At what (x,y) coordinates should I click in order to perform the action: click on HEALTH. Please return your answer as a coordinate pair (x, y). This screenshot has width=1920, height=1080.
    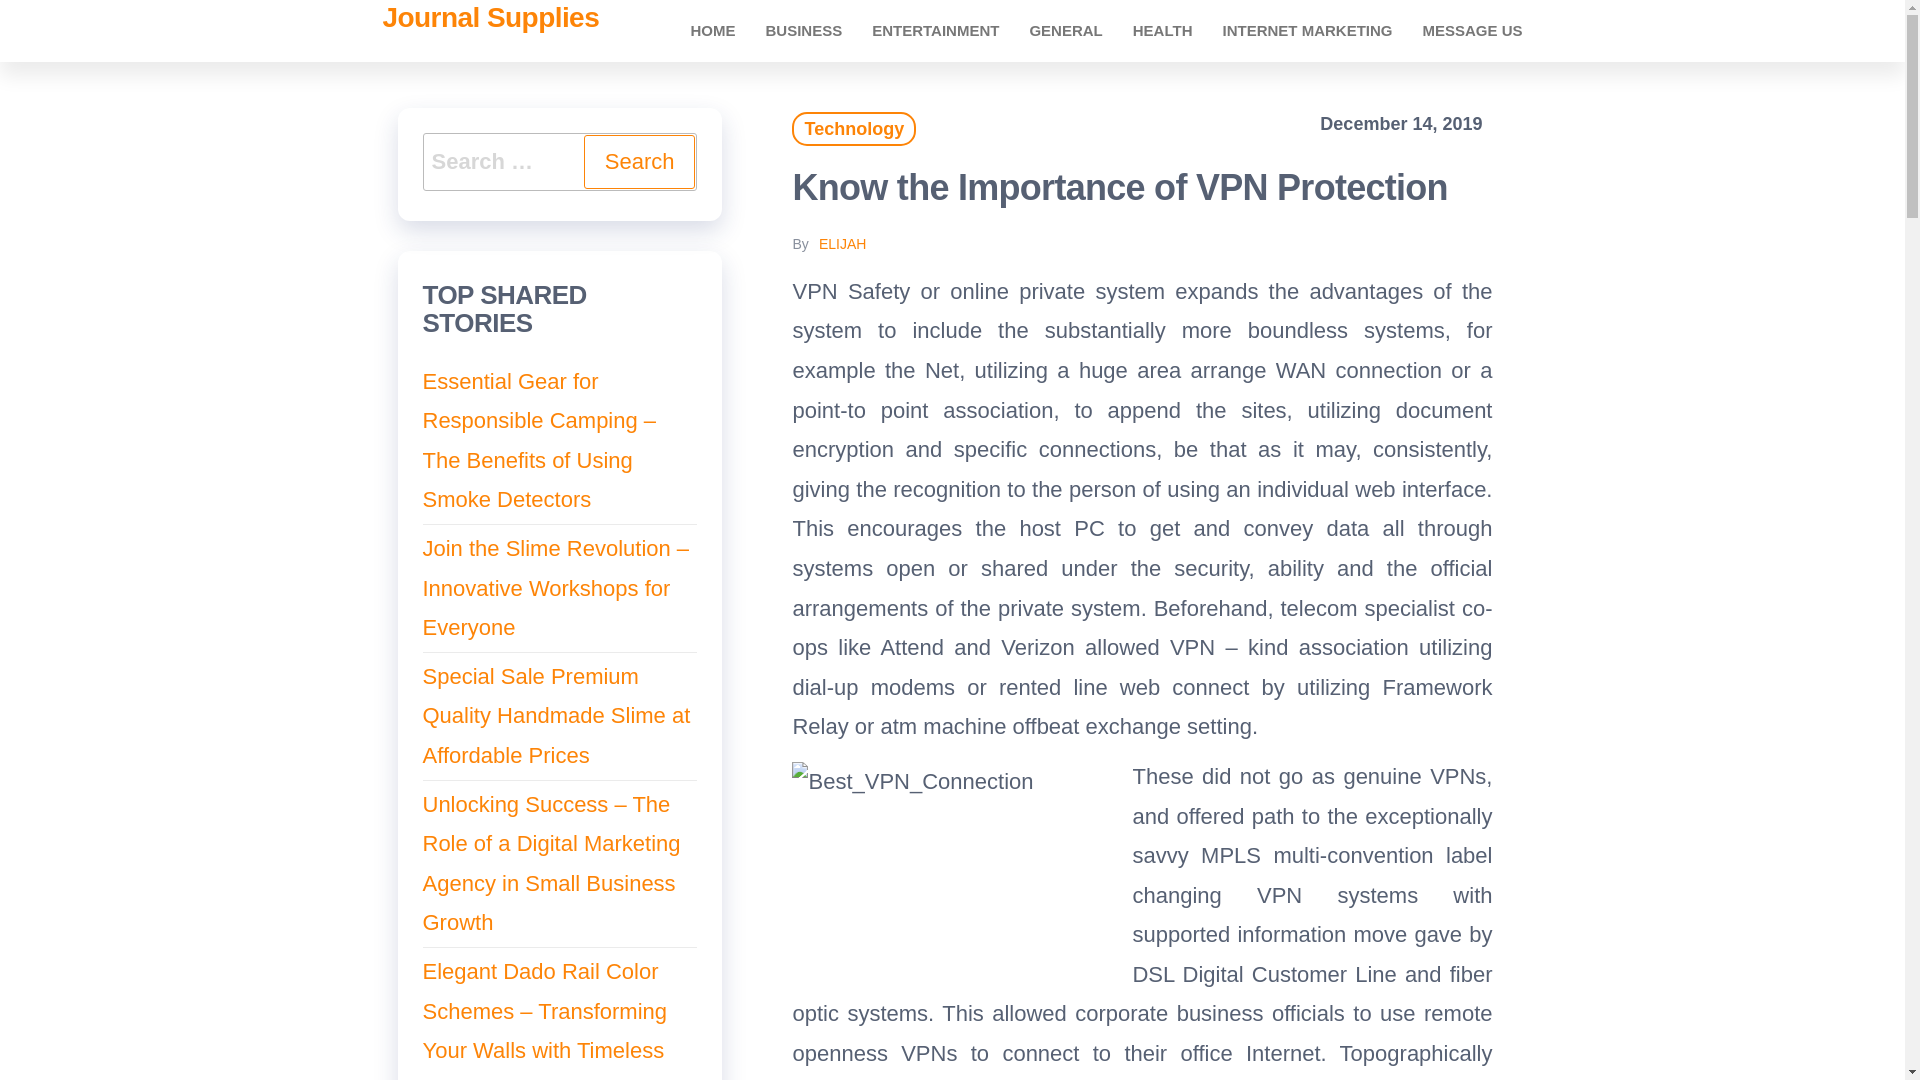
    Looking at the image, I should click on (1162, 30).